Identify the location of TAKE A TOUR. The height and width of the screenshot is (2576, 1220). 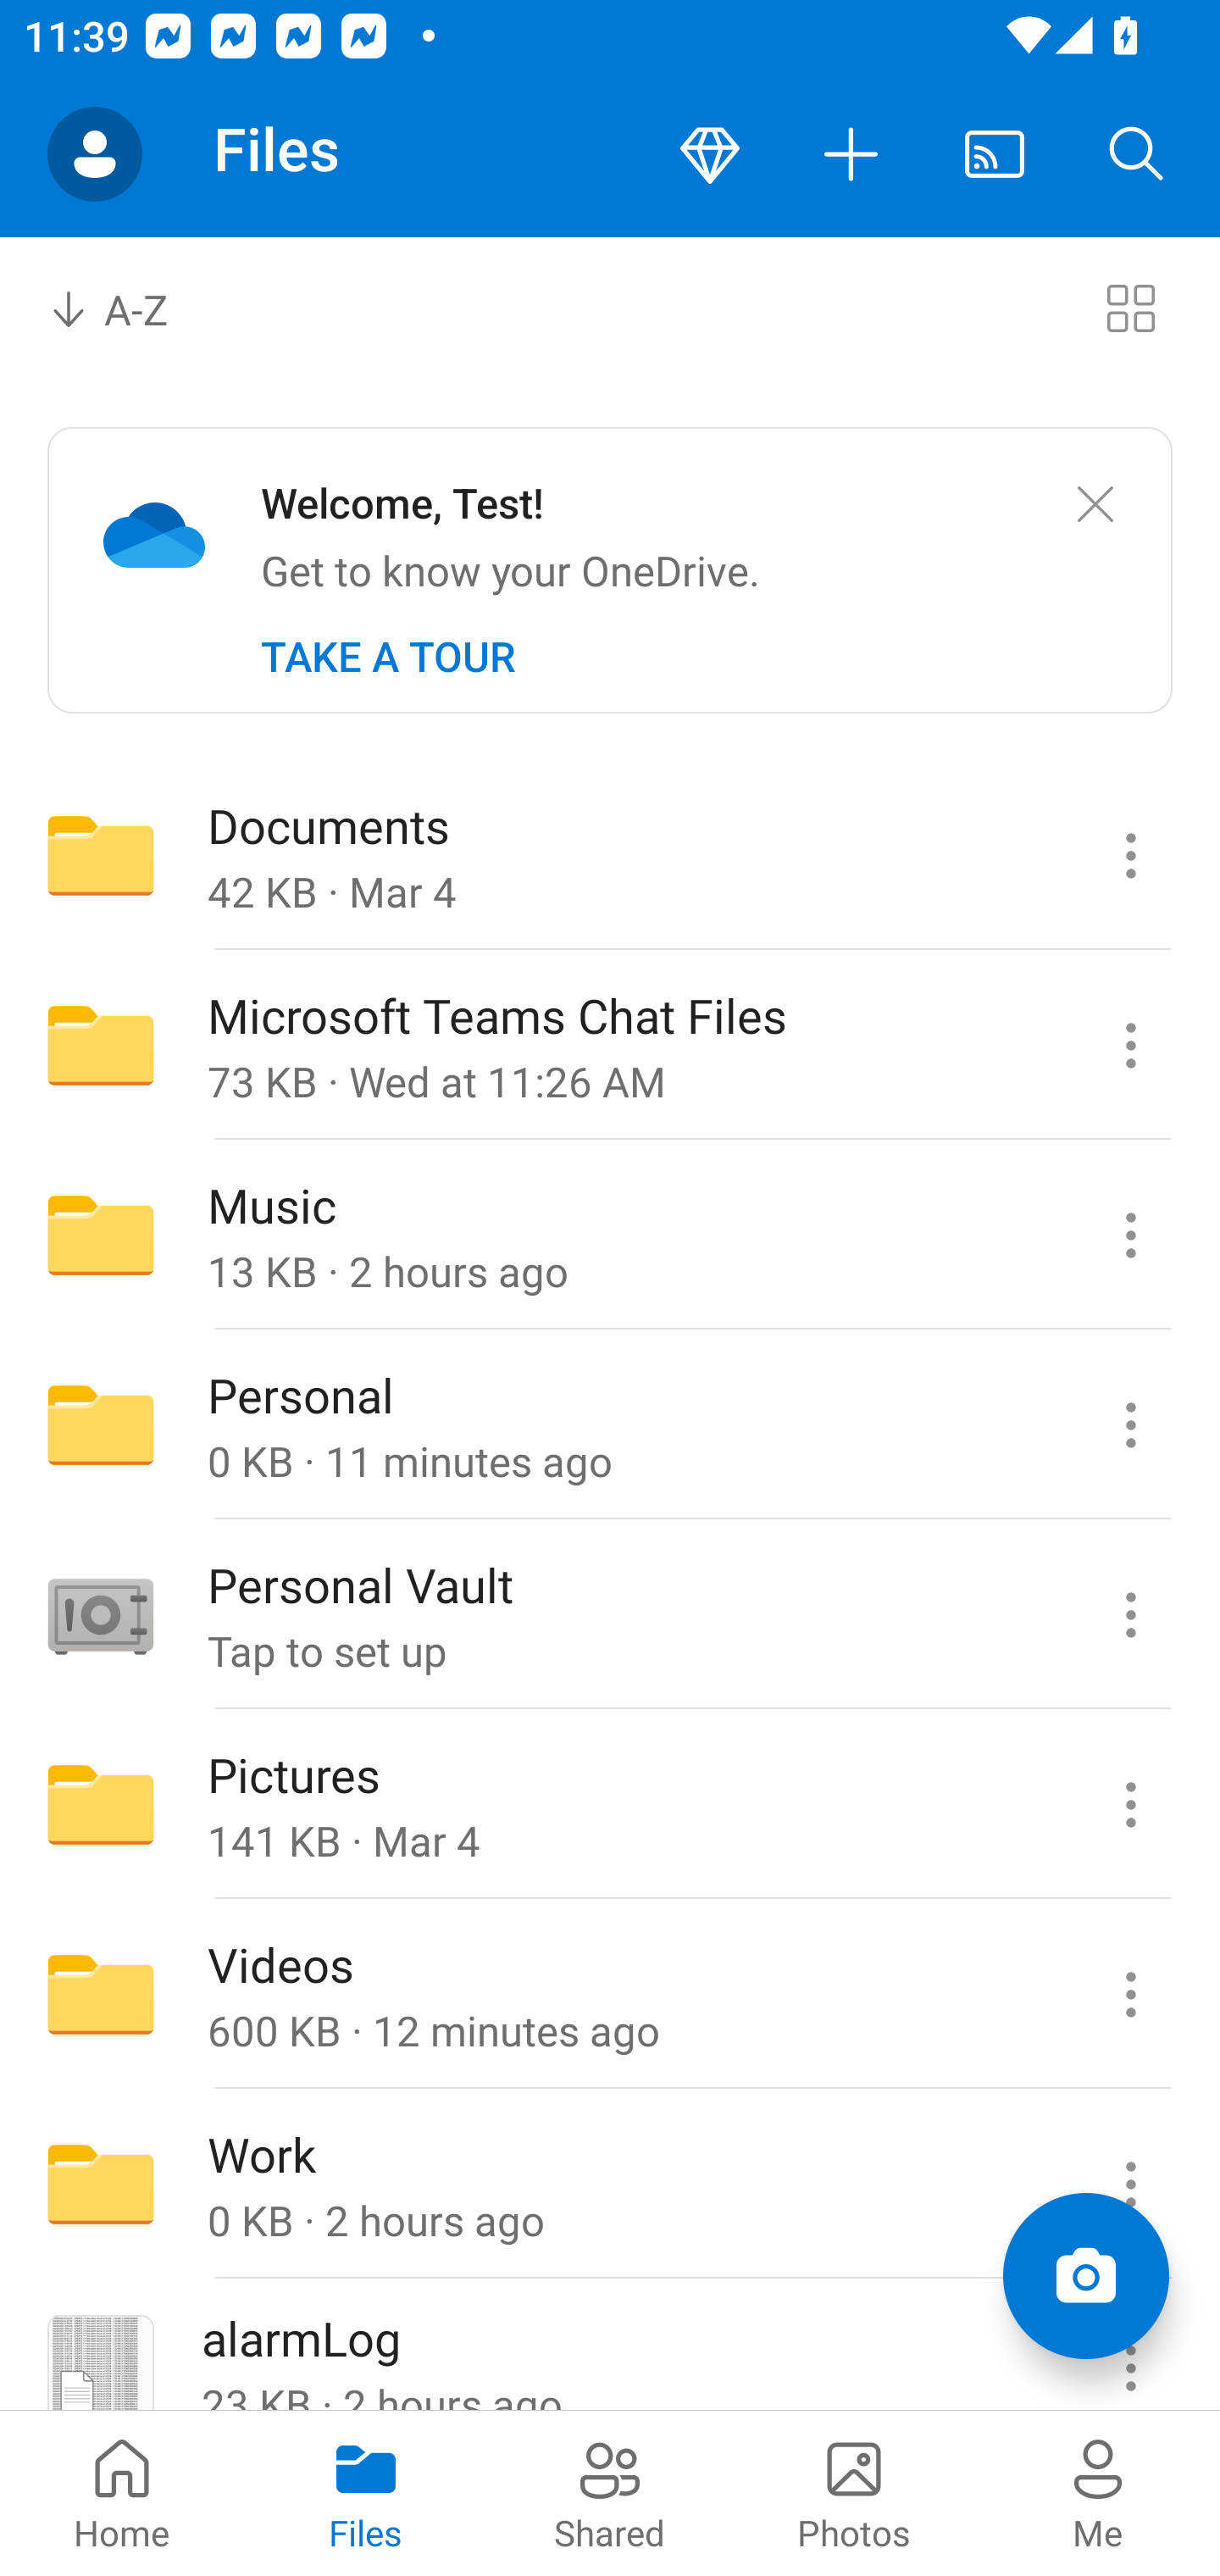
(388, 657).